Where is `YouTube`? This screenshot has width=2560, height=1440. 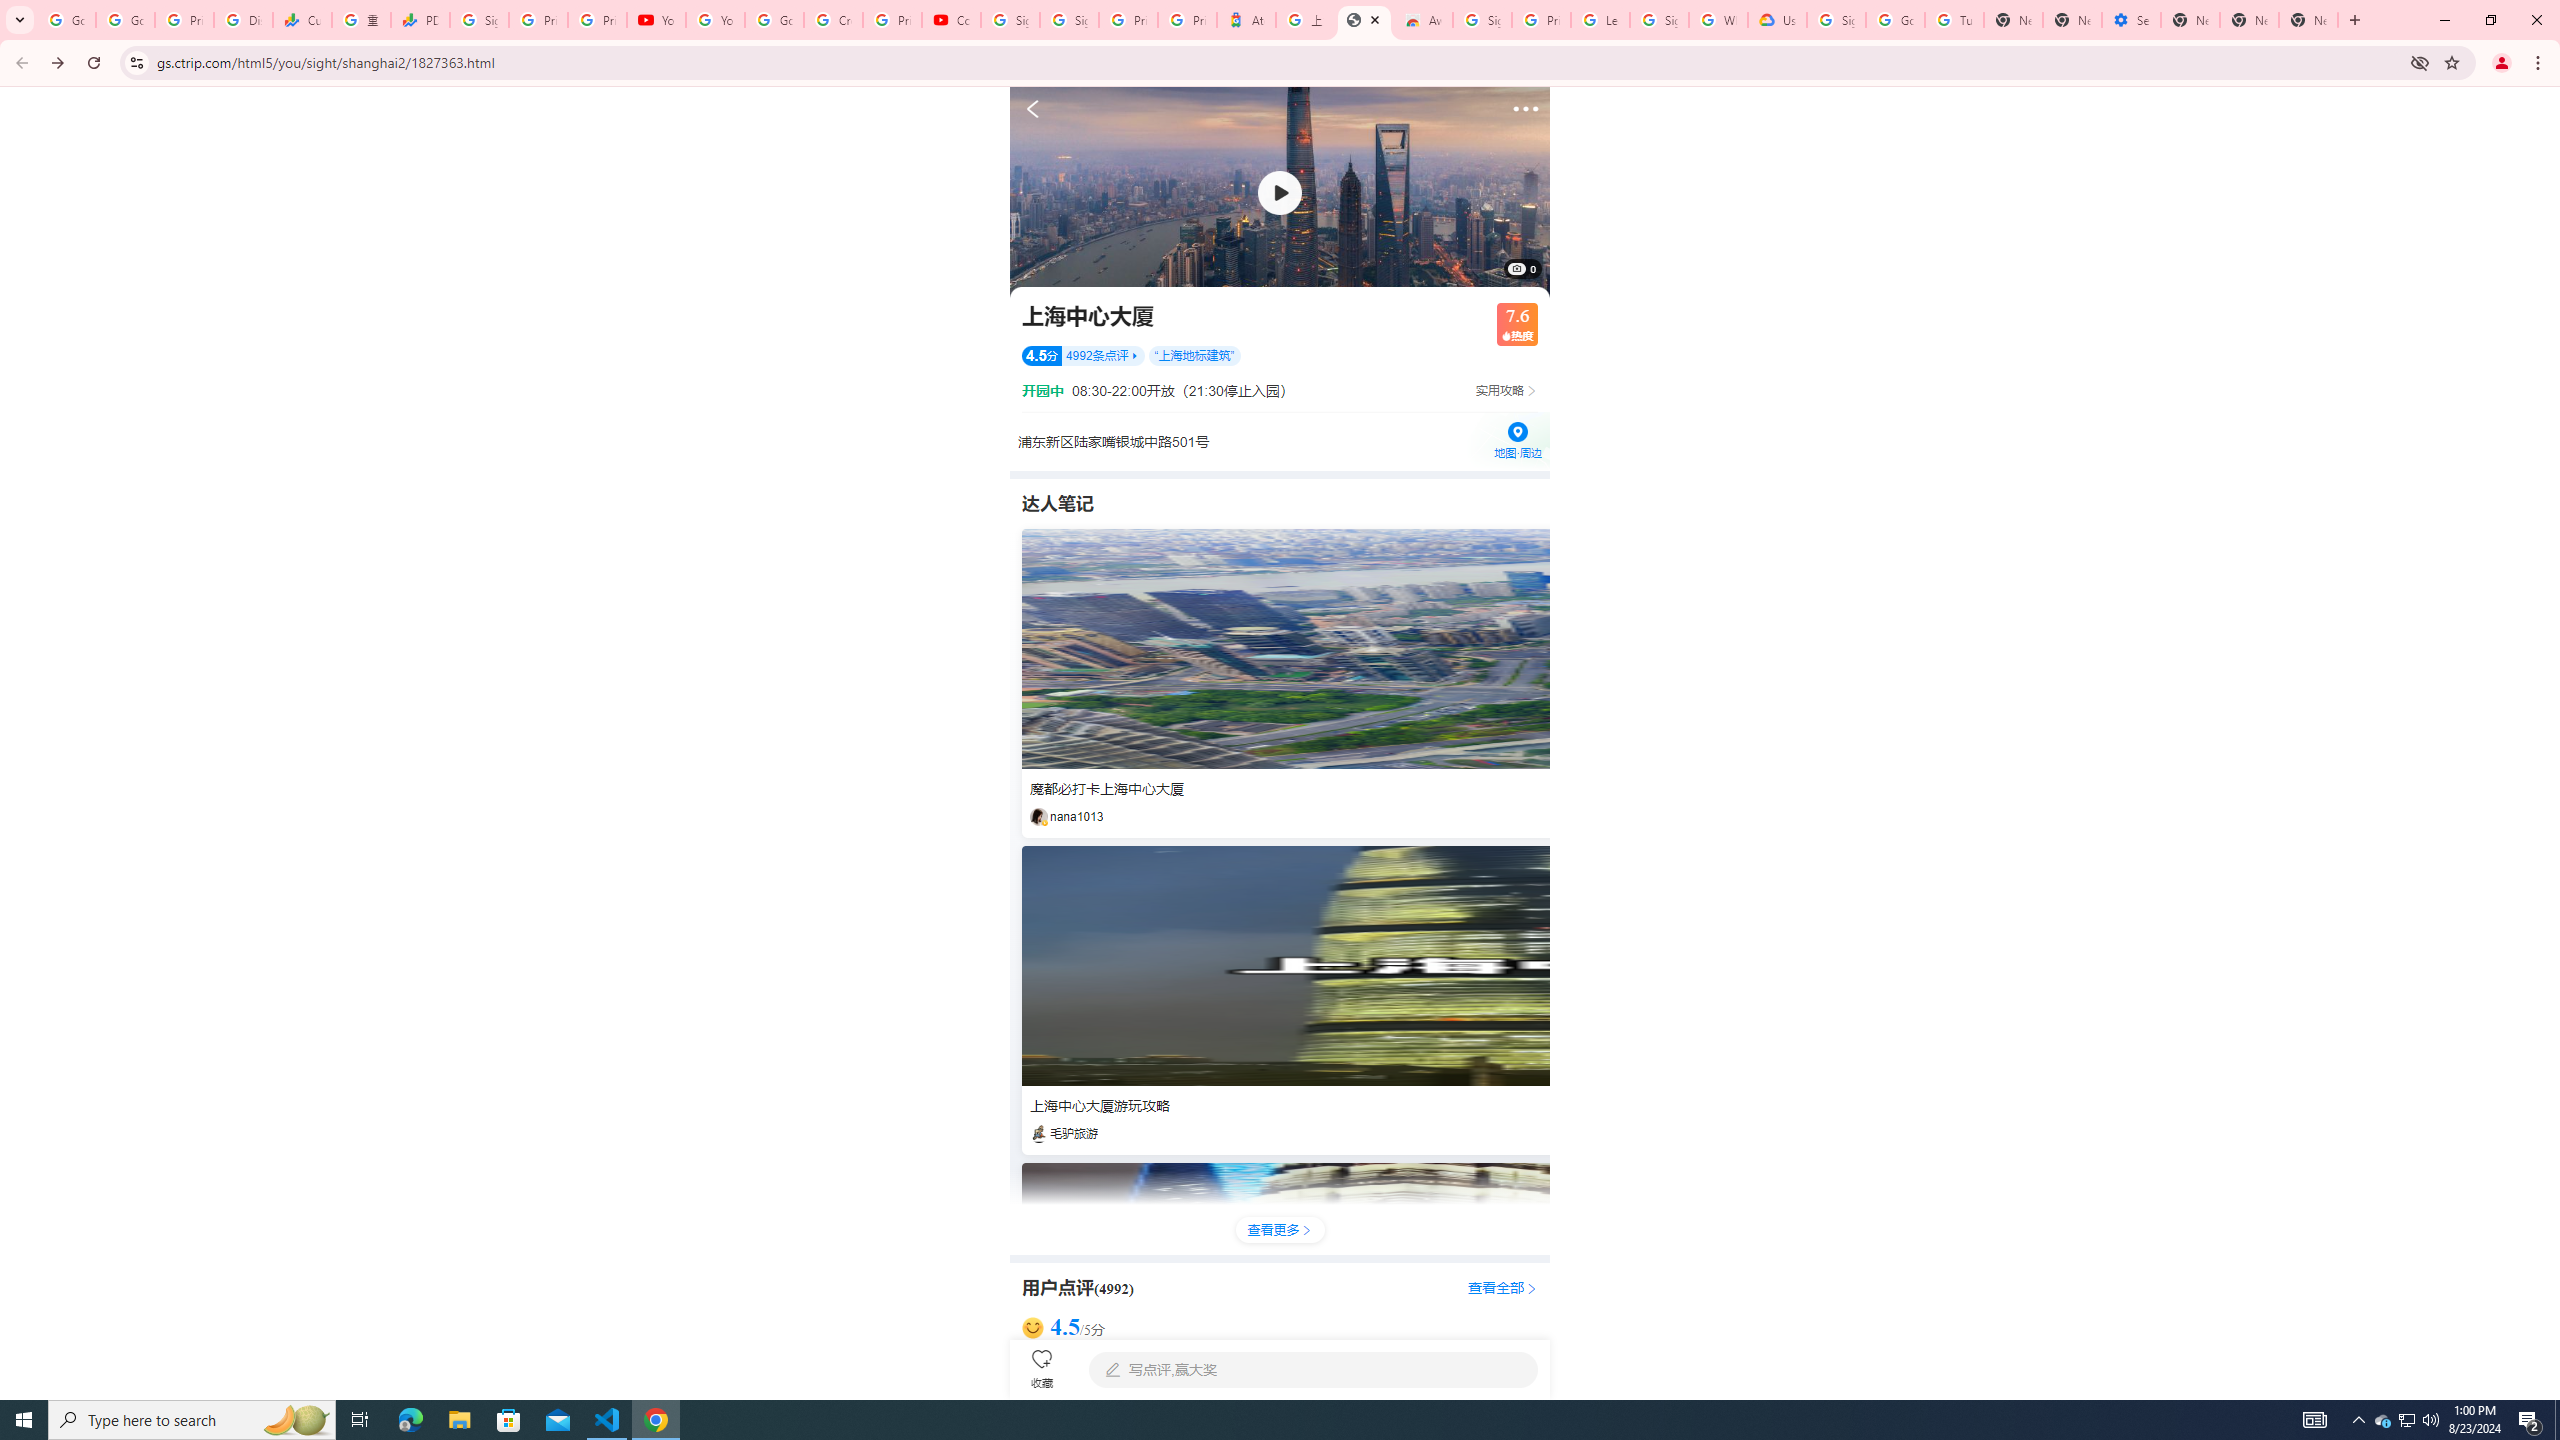
YouTube is located at coordinates (715, 20).